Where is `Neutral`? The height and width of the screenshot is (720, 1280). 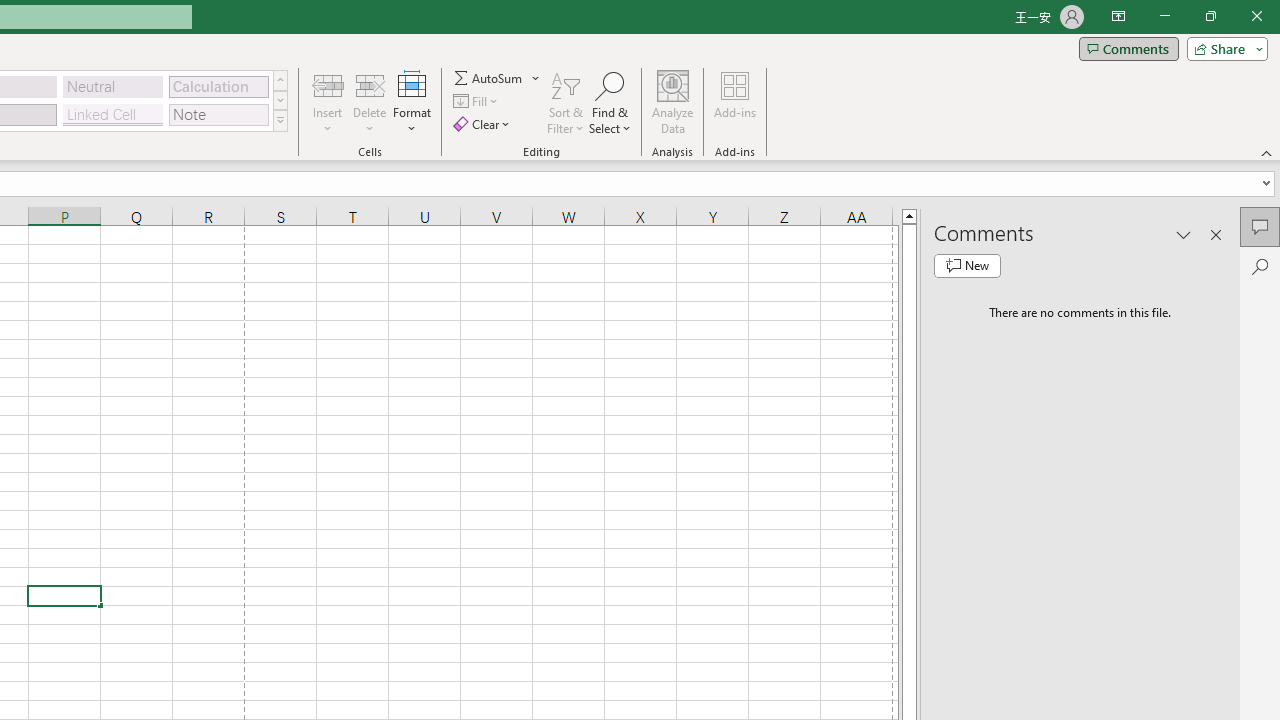
Neutral is located at coordinates (113, 86).